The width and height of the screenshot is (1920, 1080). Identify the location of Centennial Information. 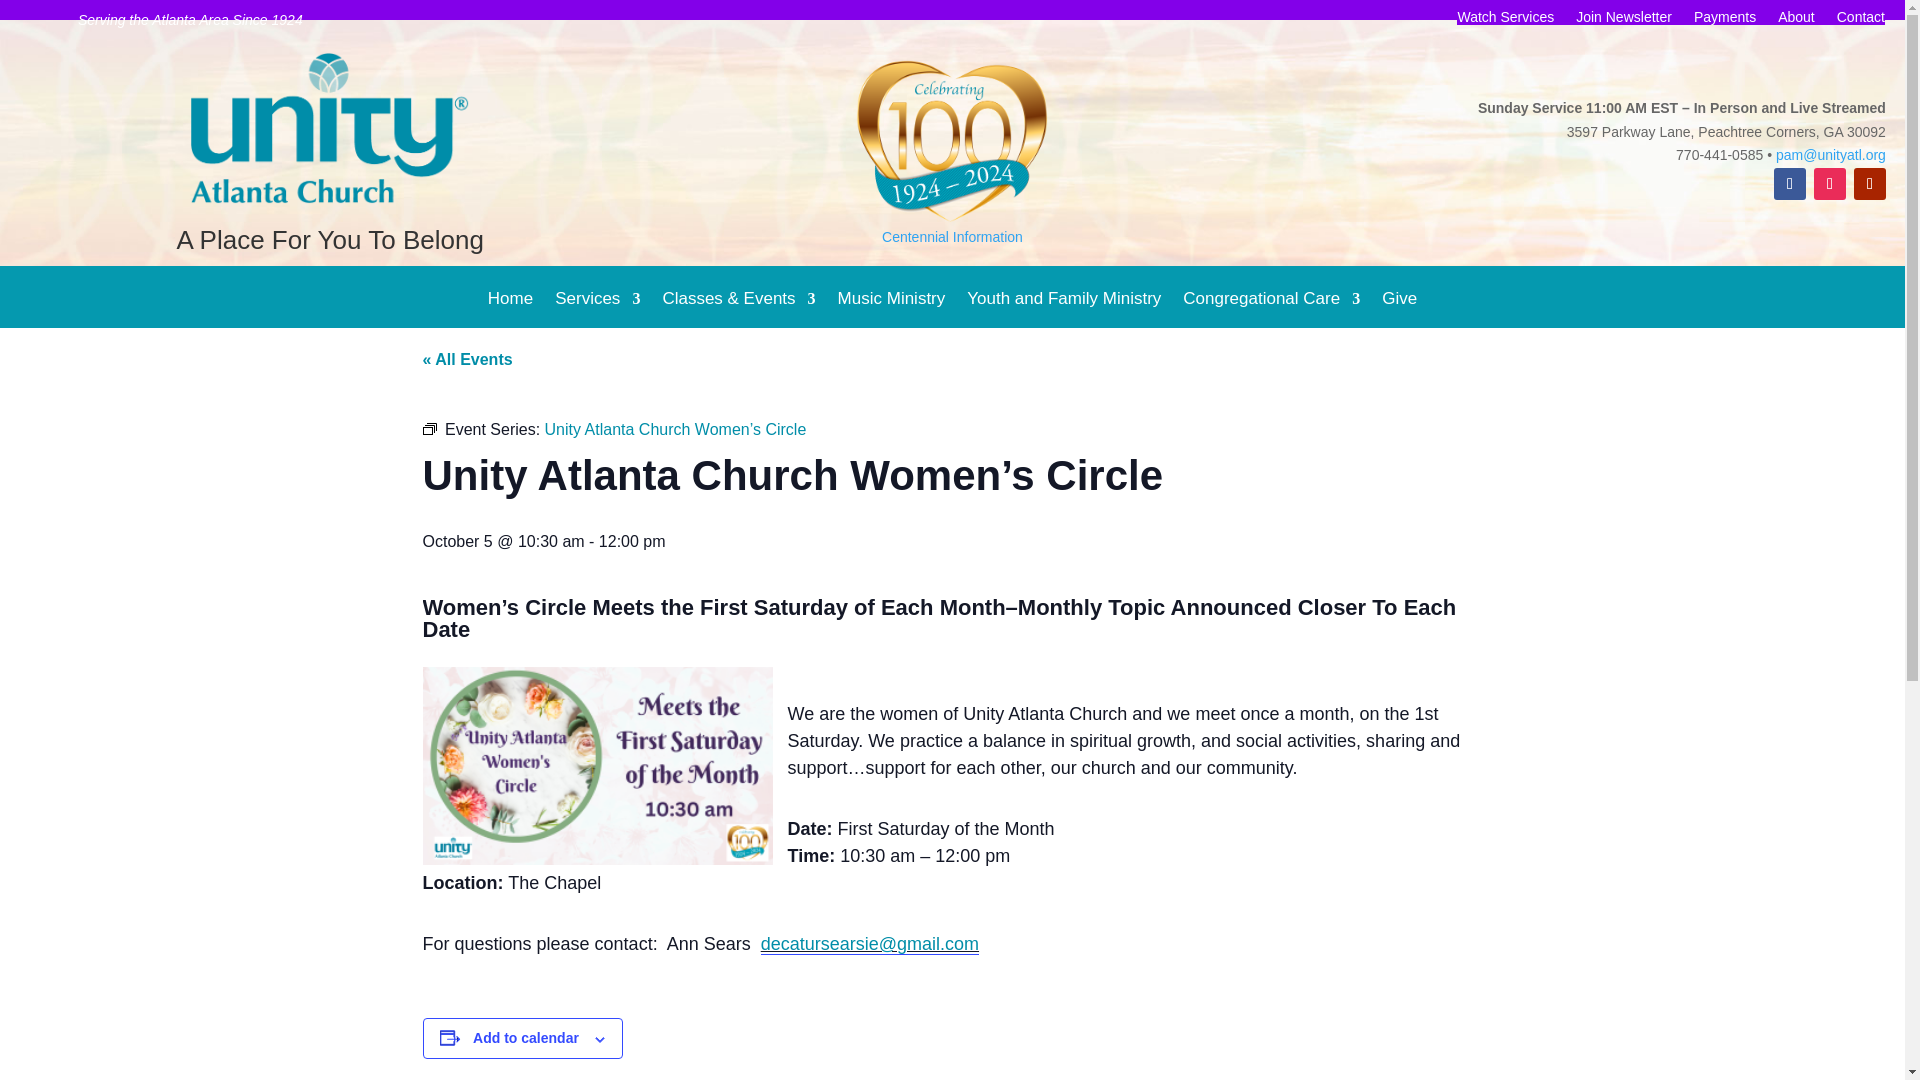
(952, 236).